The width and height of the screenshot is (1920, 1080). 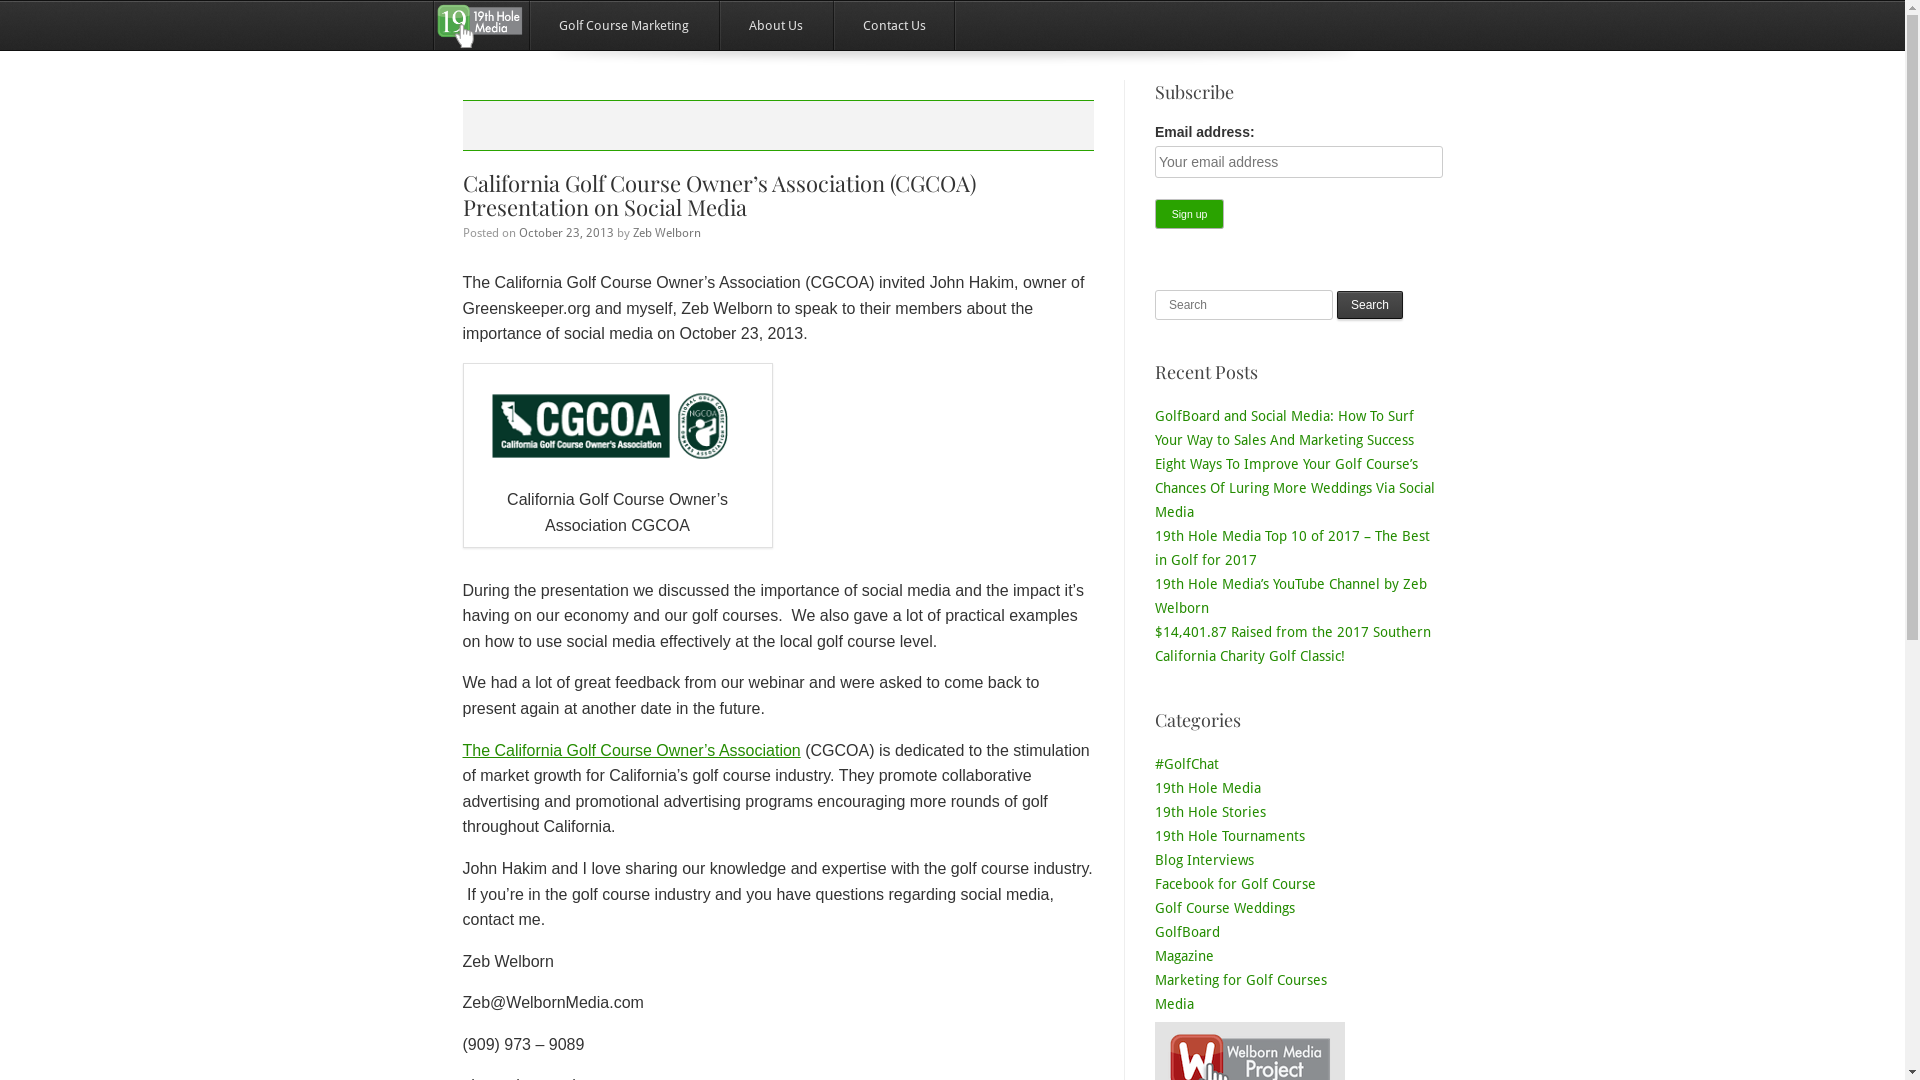 What do you see at coordinates (480, 26) in the screenshot?
I see `Home` at bounding box center [480, 26].